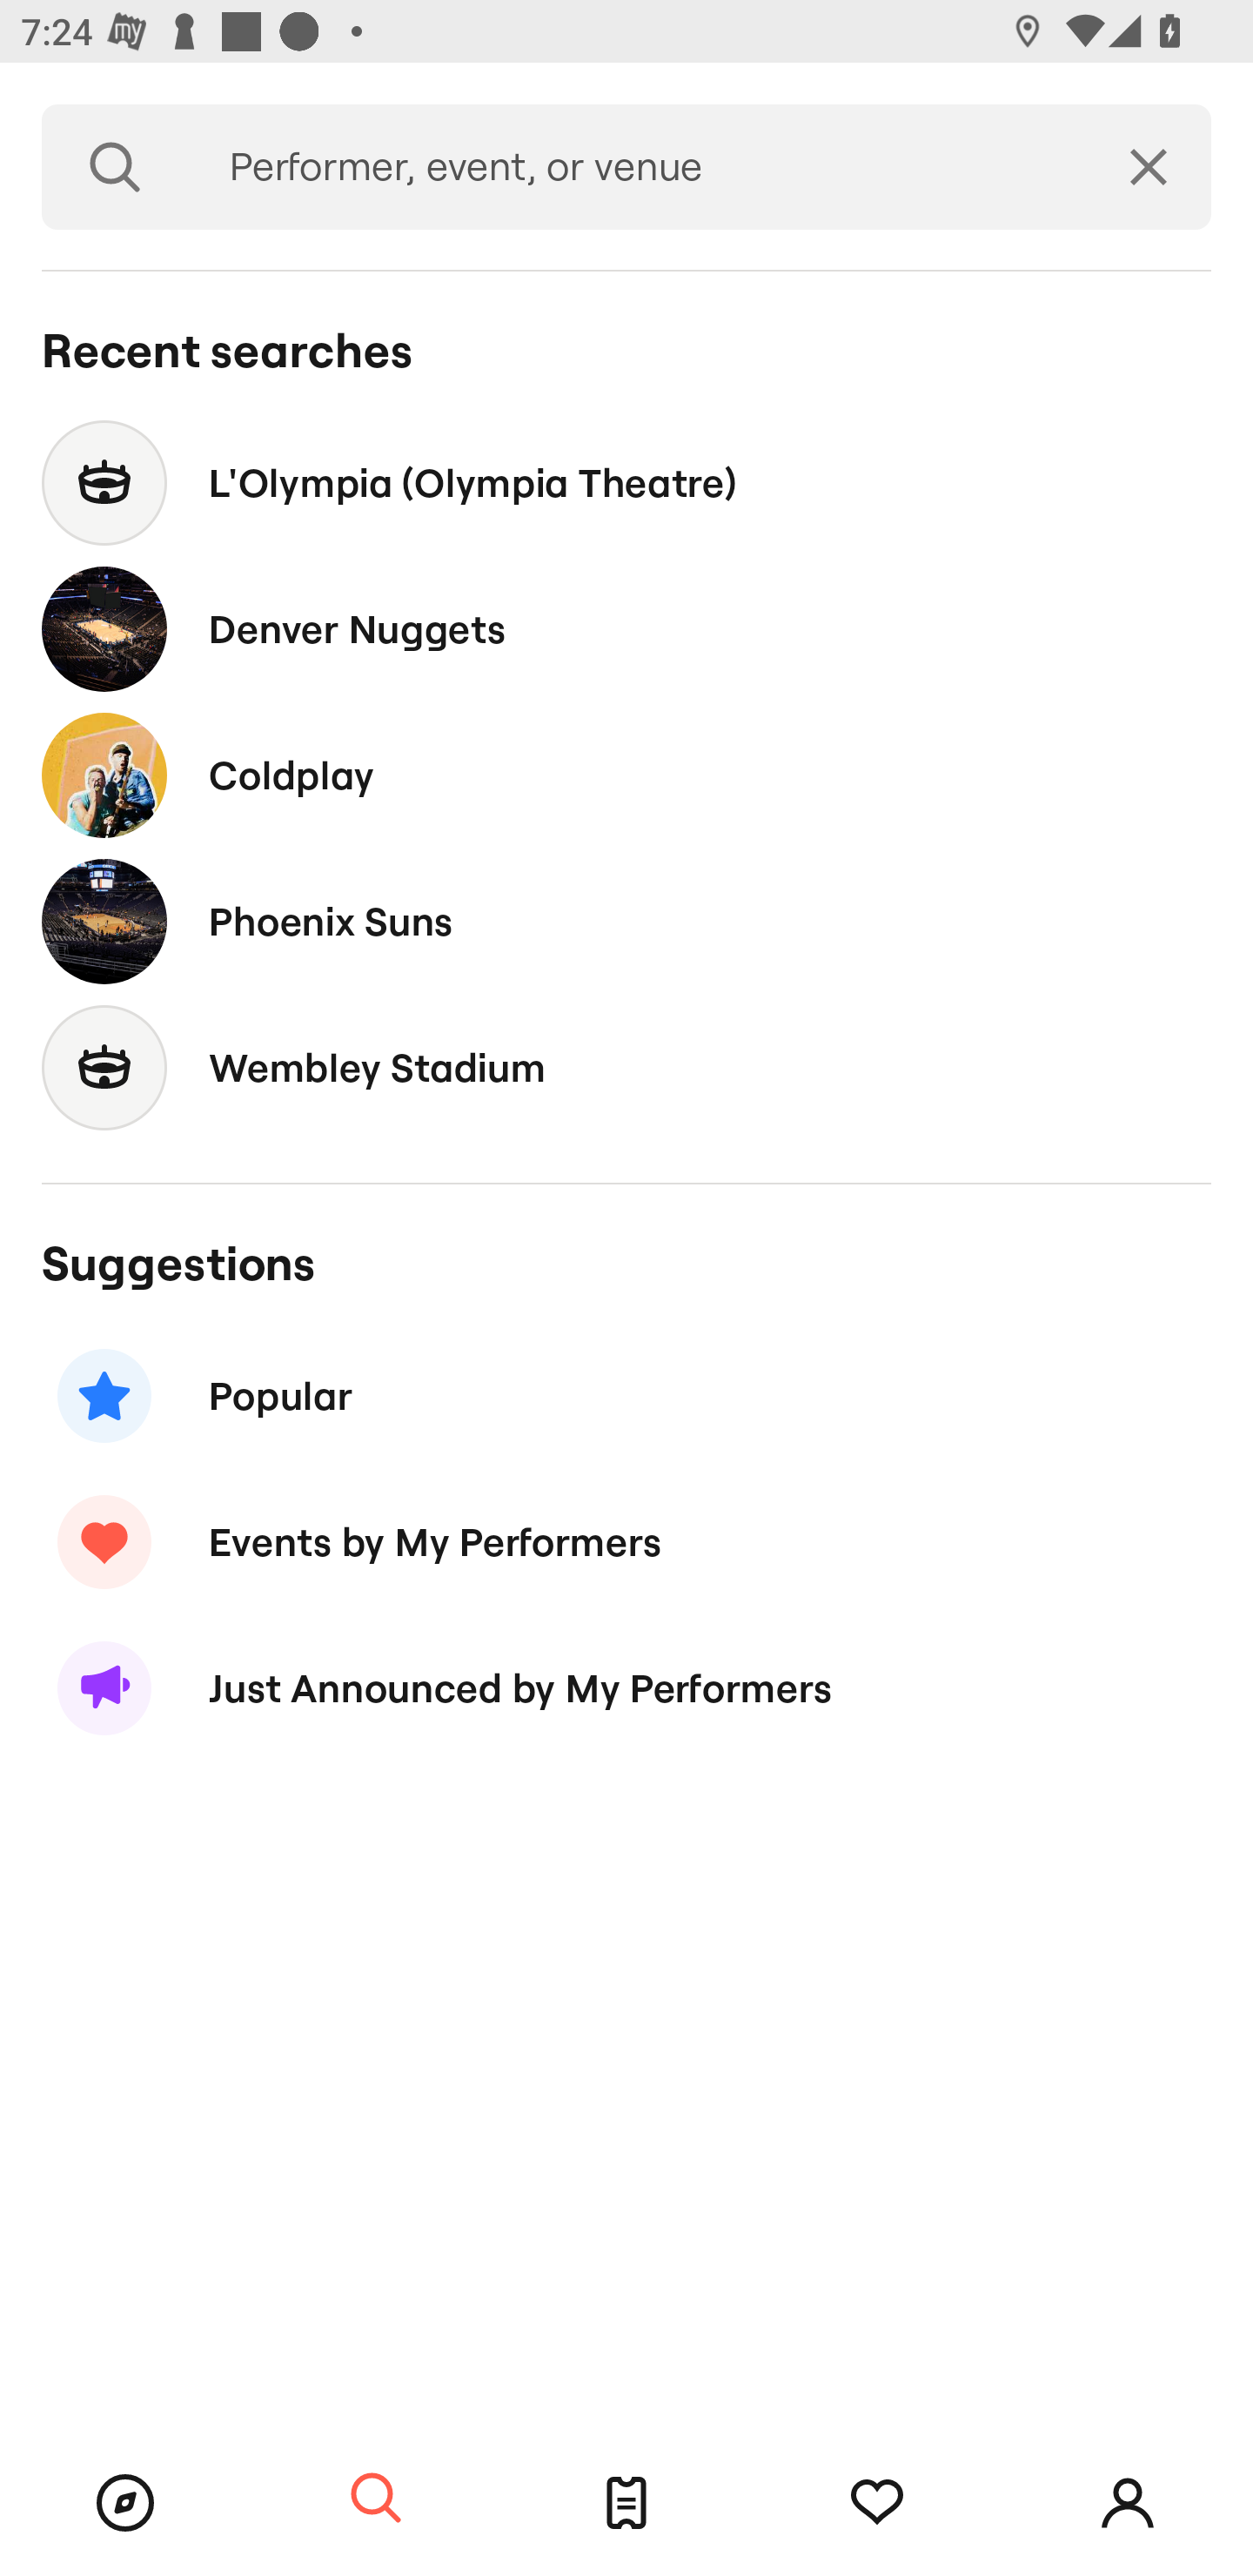 The width and height of the screenshot is (1253, 2576). Describe the element at coordinates (125, 2503) in the screenshot. I see `Browse` at that location.